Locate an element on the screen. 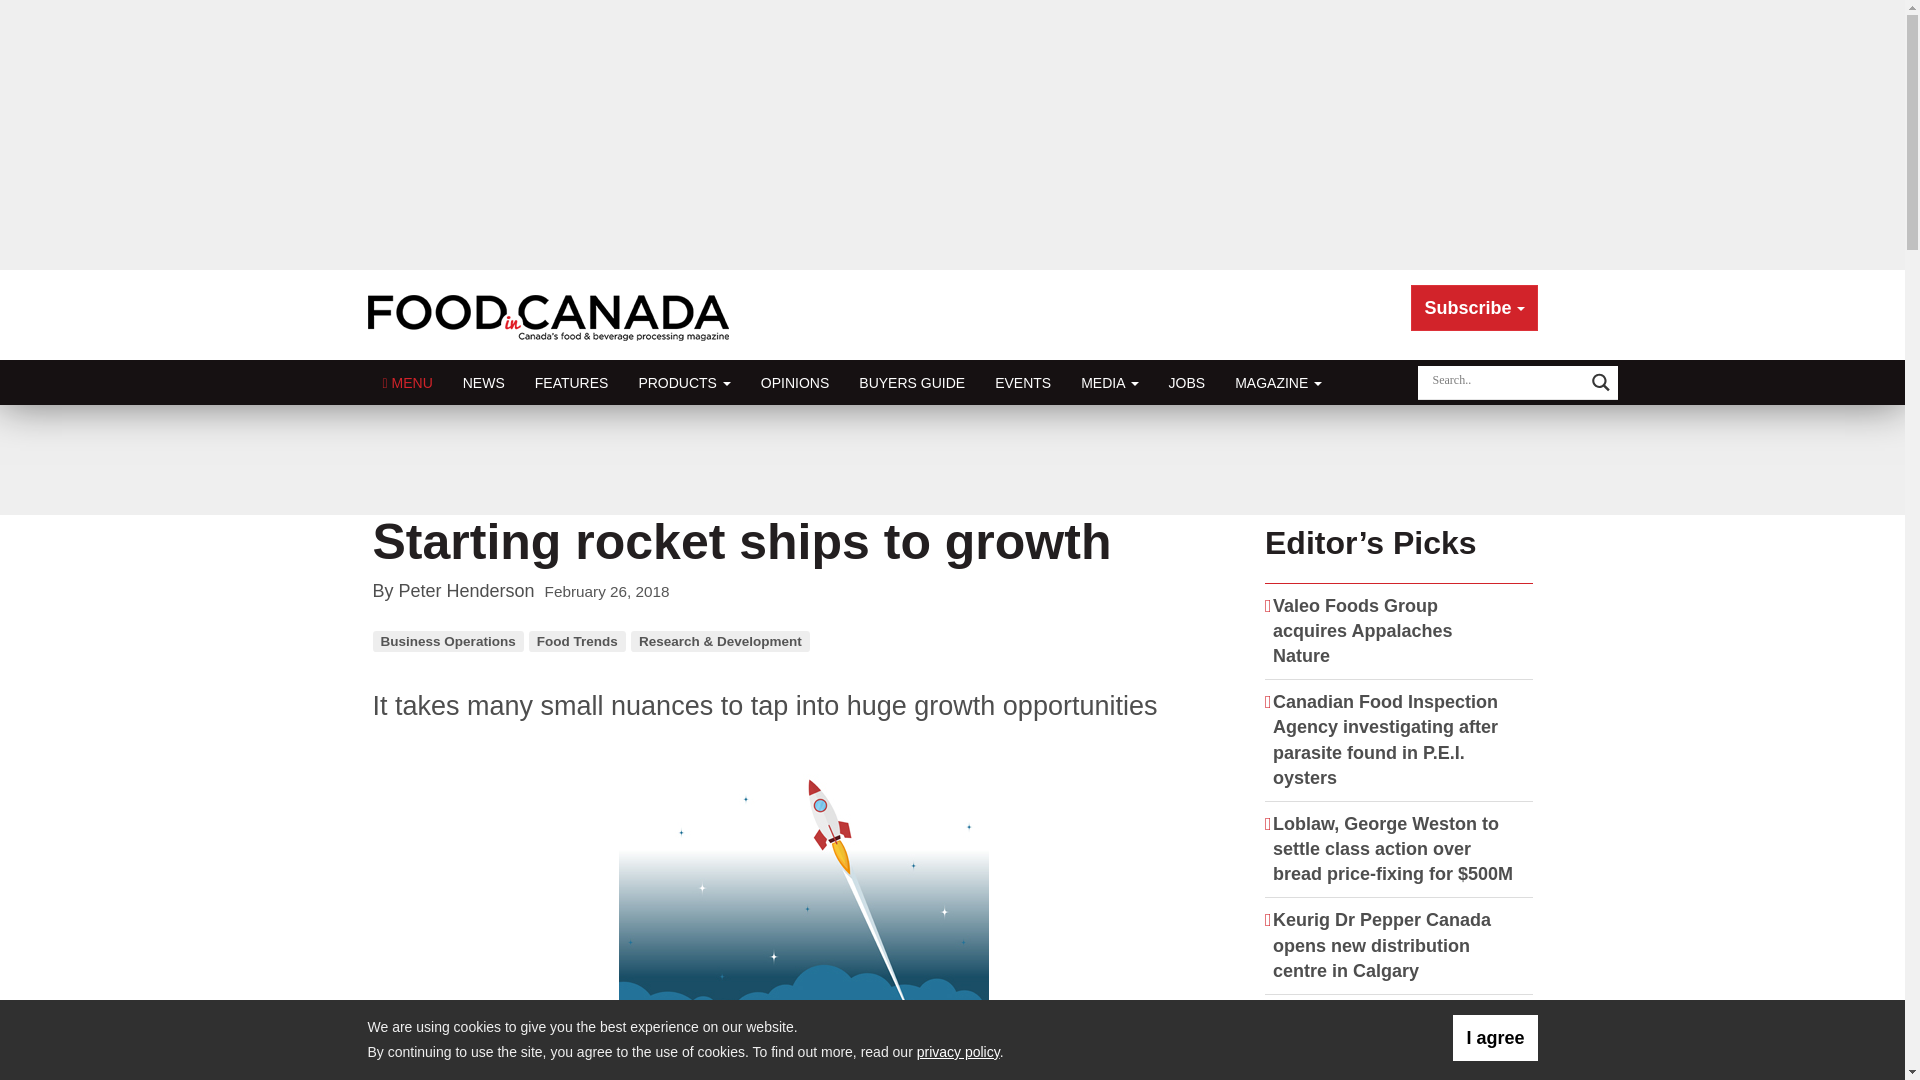 The image size is (1920, 1080). EVENTS is located at coordinates (1022, 382).